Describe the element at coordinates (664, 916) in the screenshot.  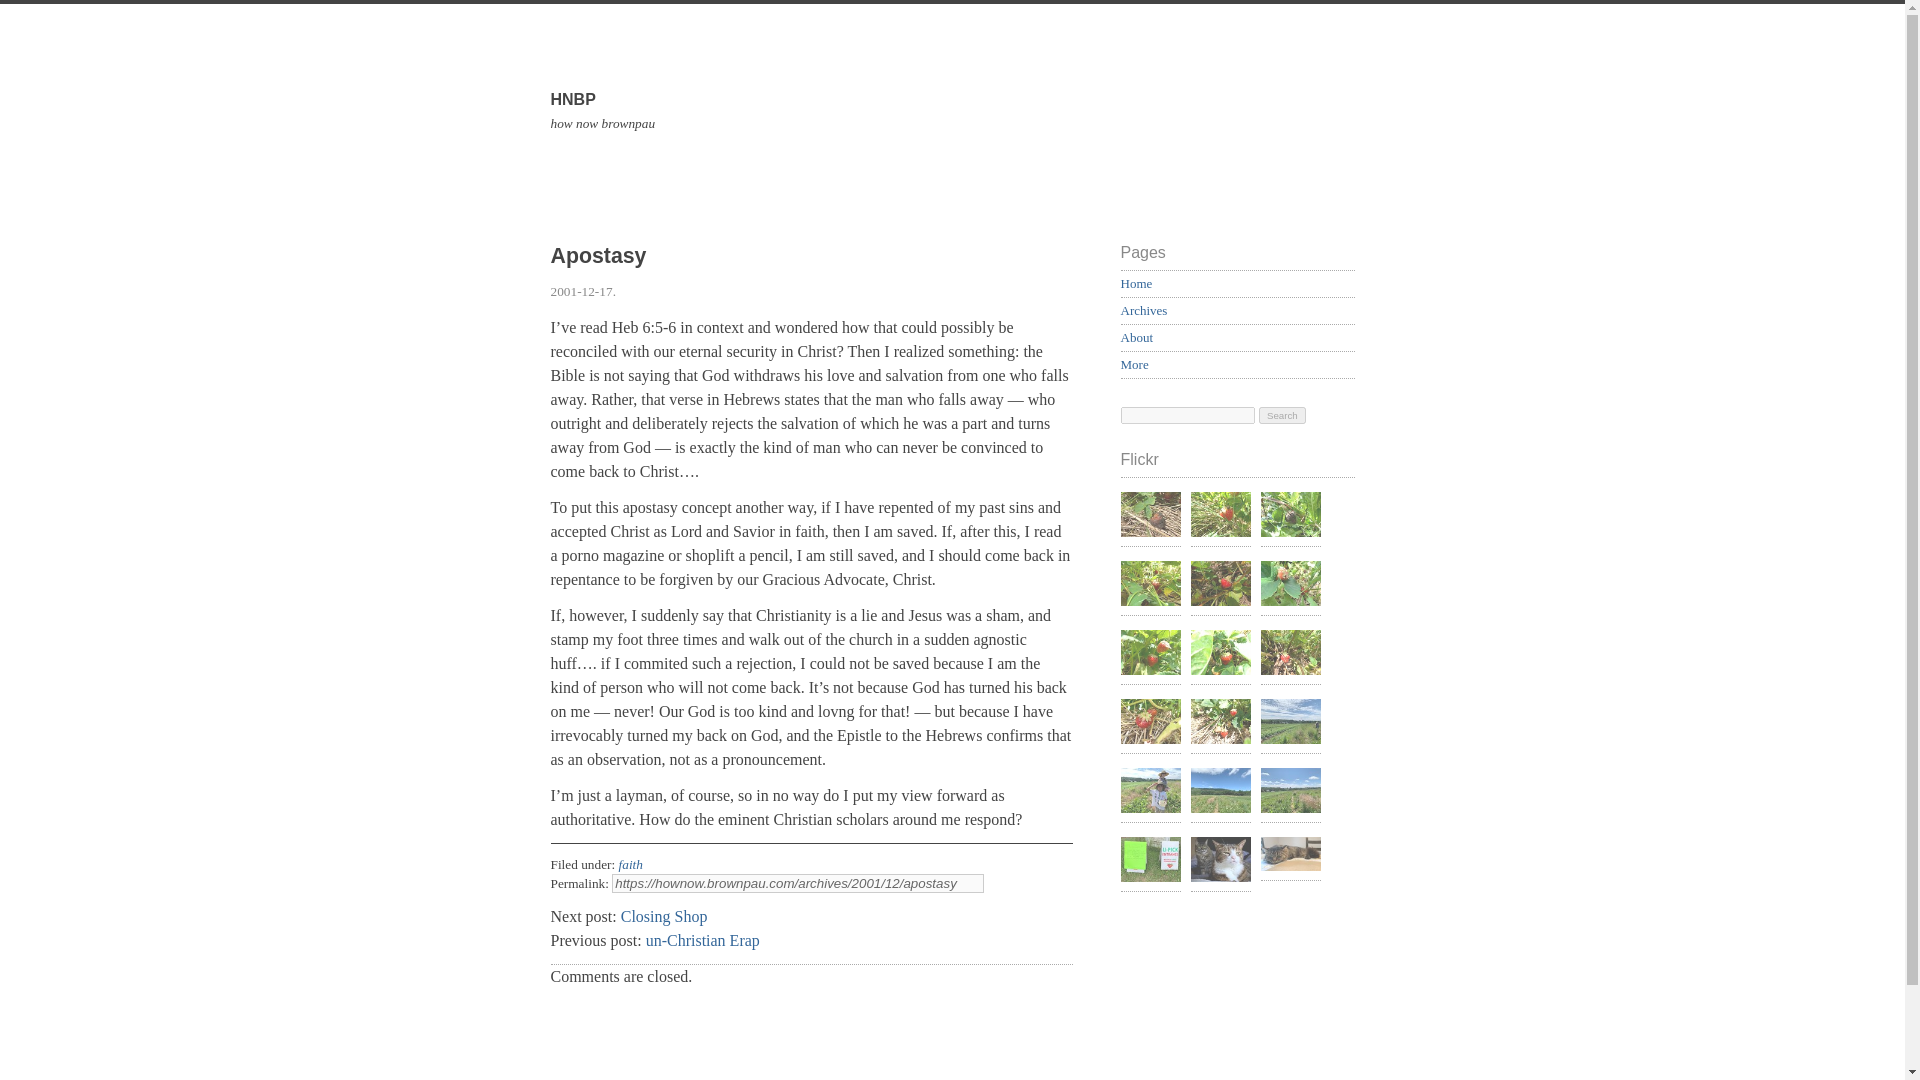
I see `Closing Shop` at that location.